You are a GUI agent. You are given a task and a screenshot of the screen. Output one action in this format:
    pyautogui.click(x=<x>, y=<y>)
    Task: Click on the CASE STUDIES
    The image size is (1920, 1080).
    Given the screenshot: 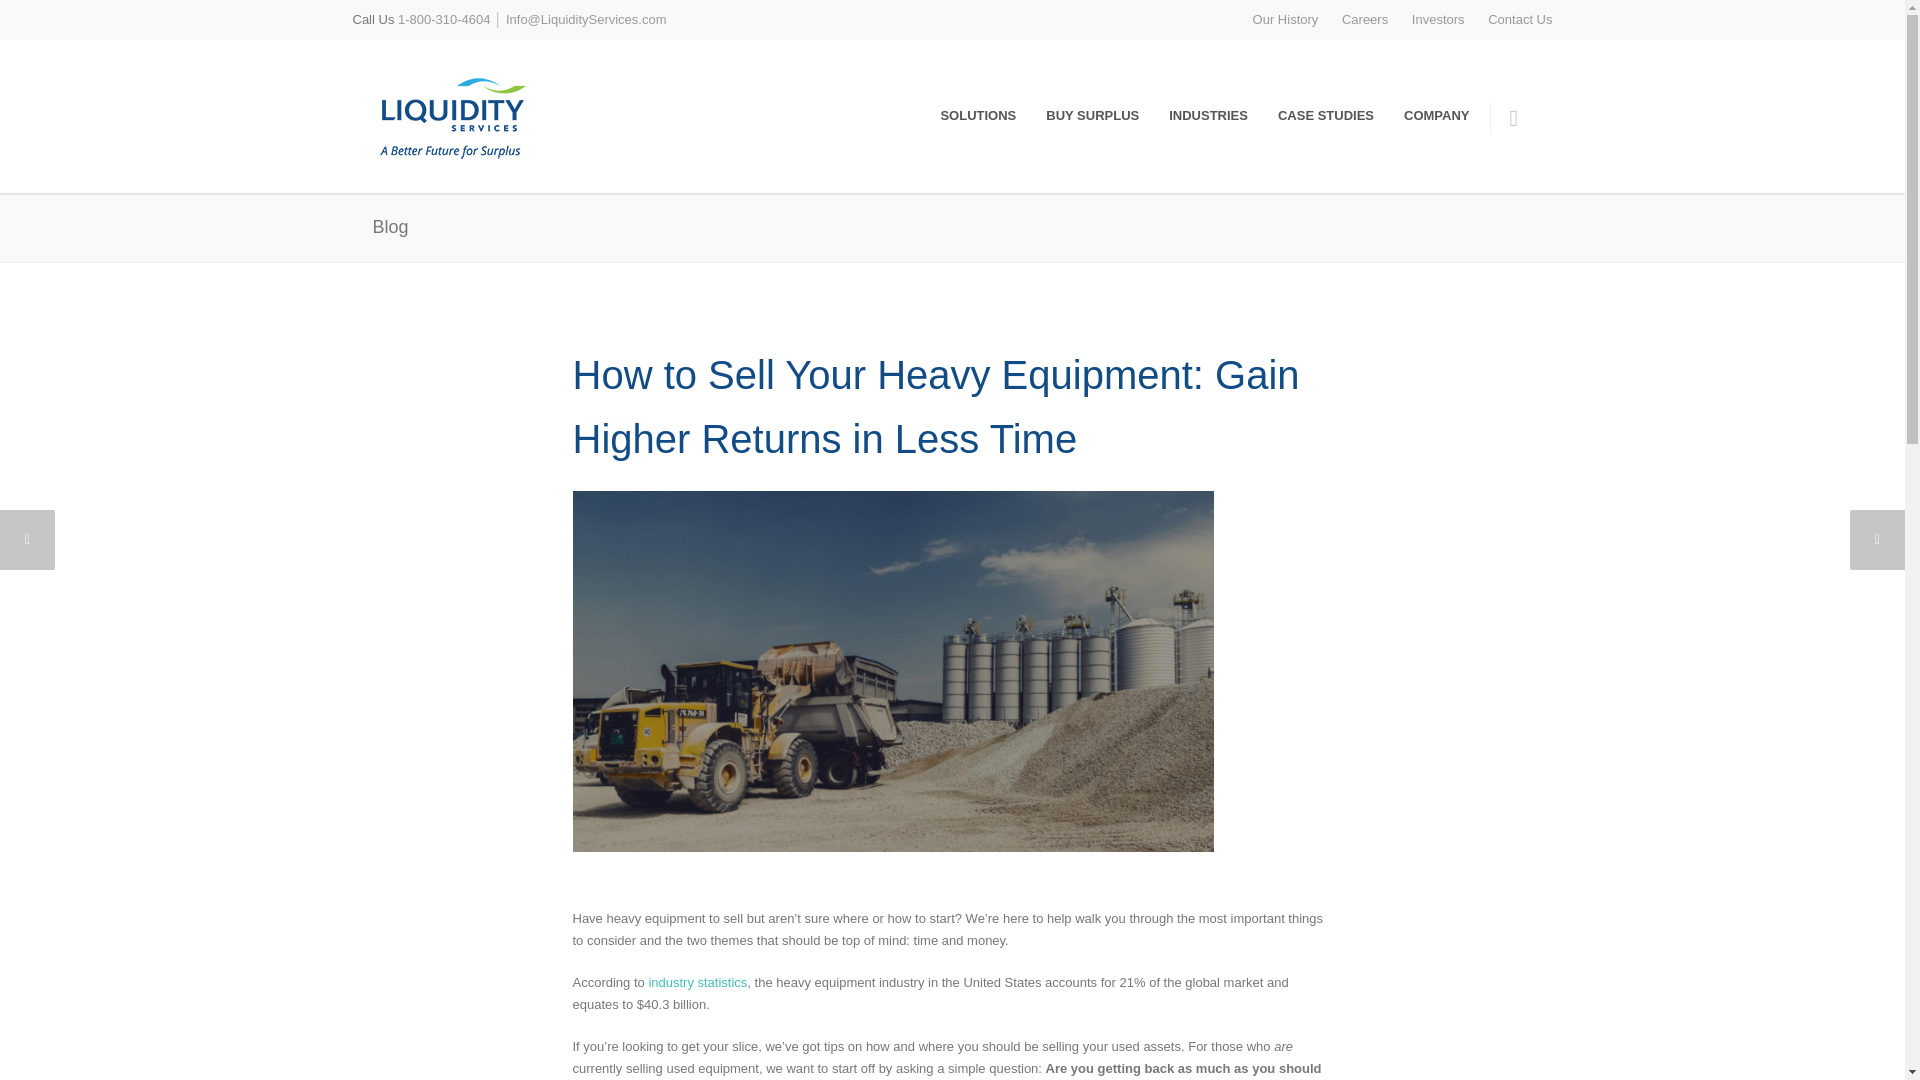 What is the action you would take?
    pyautogui.click(x=1326, y=116)
    